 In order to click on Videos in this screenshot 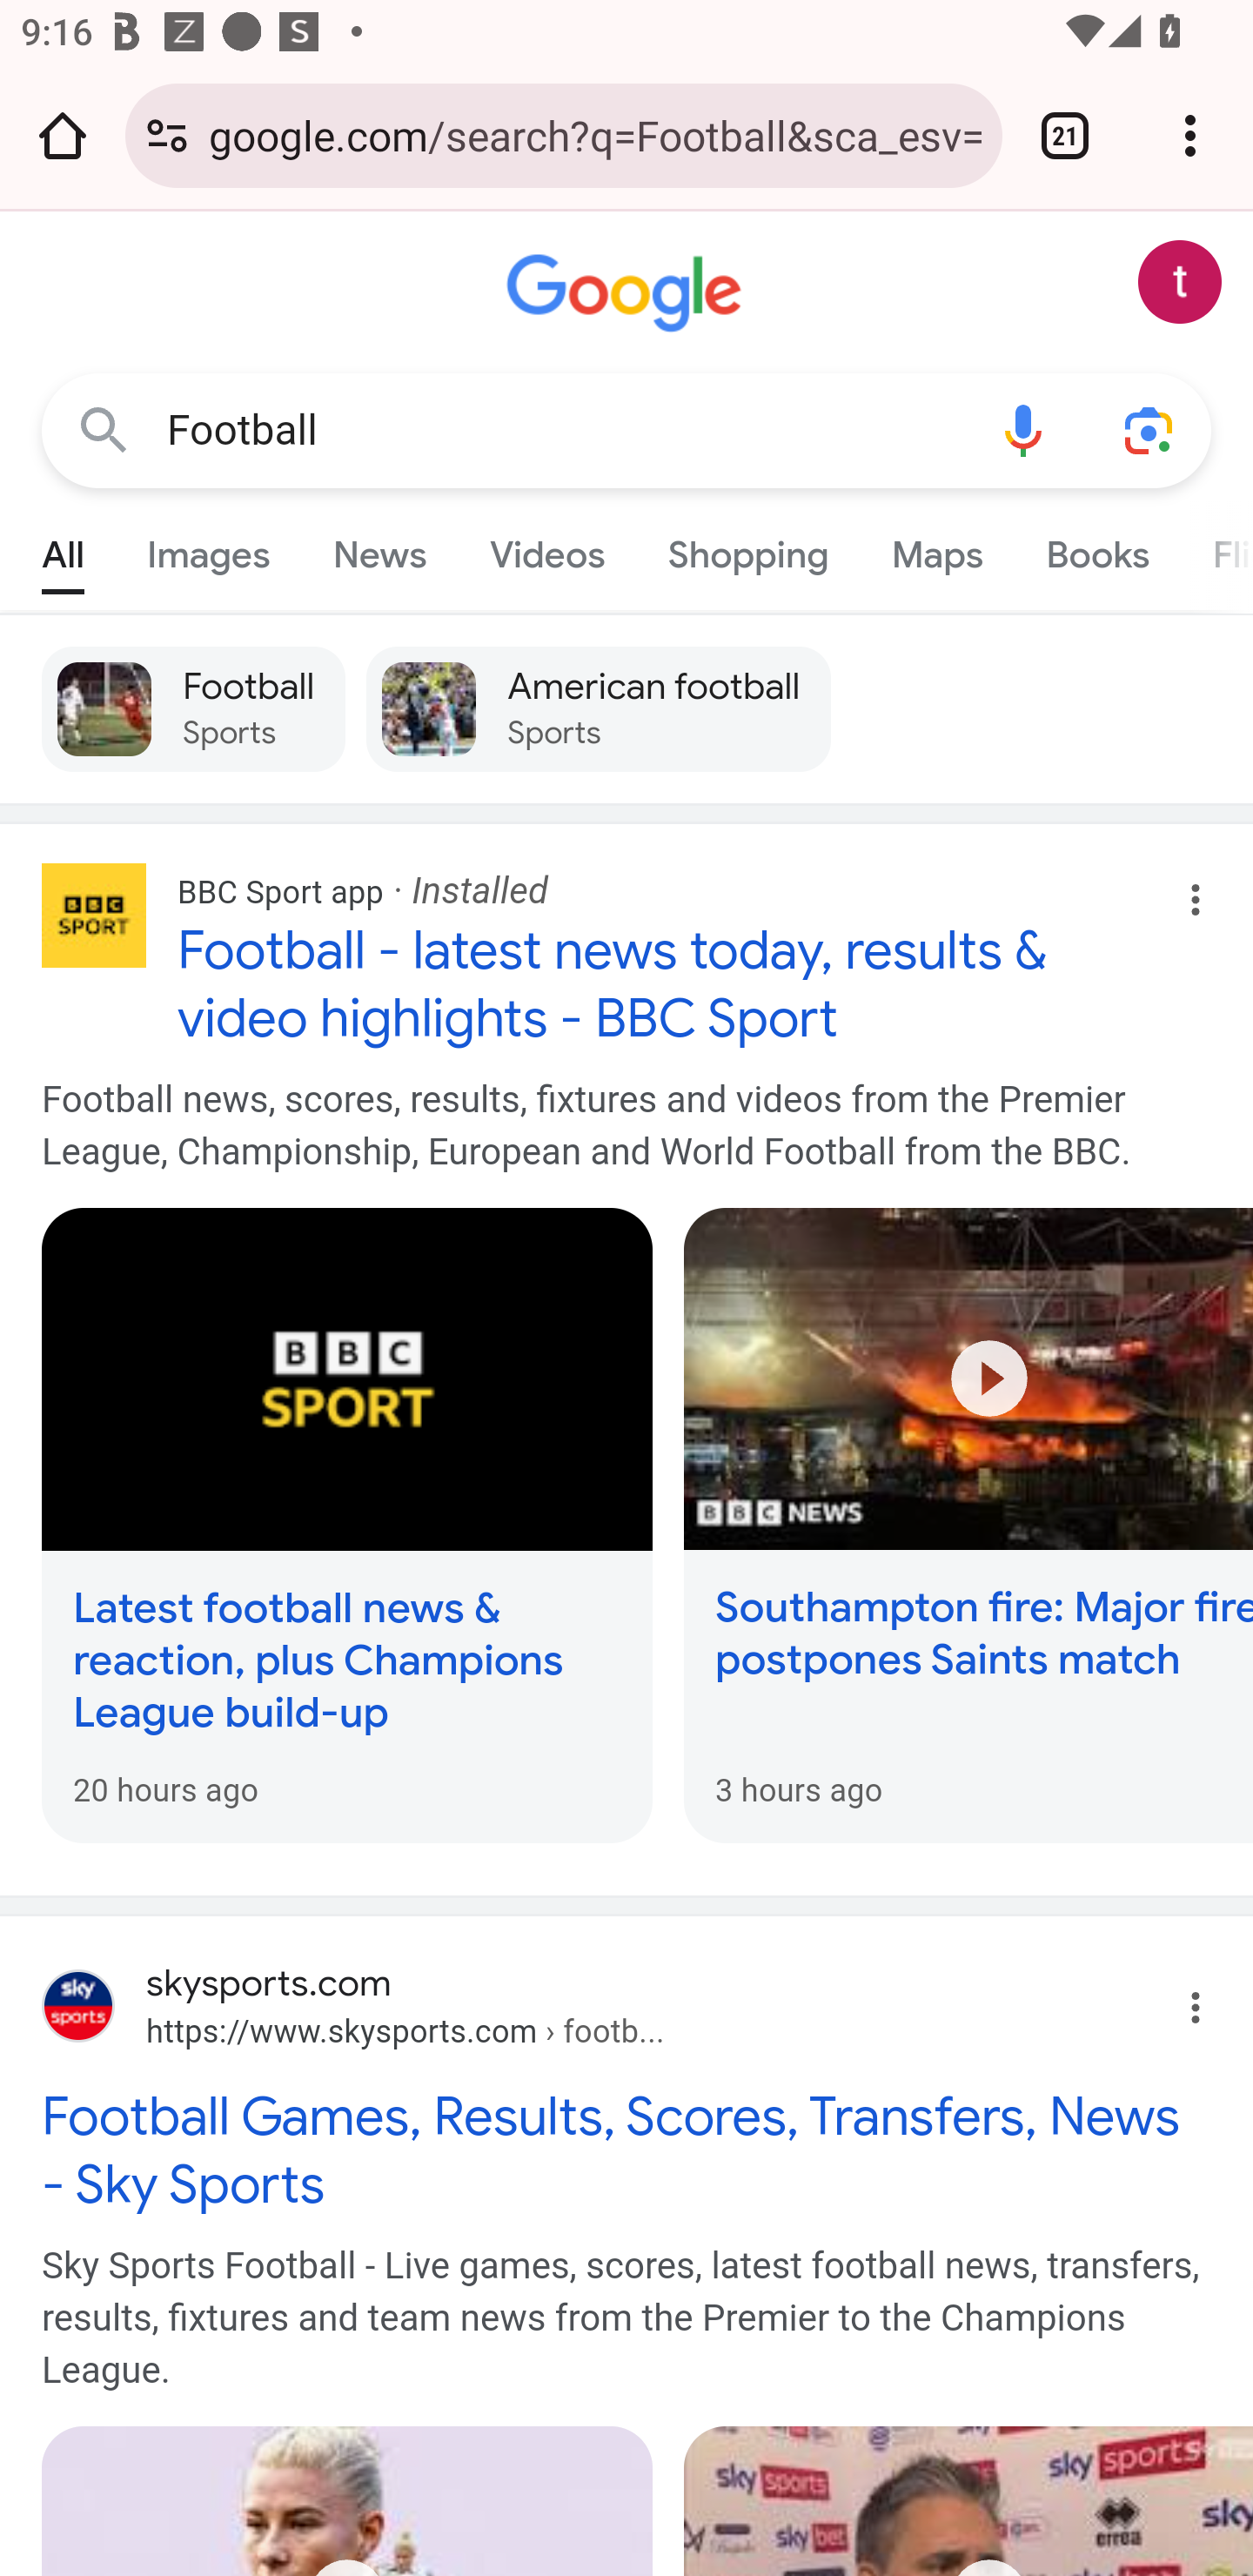, I will do `click(546, 548)`.